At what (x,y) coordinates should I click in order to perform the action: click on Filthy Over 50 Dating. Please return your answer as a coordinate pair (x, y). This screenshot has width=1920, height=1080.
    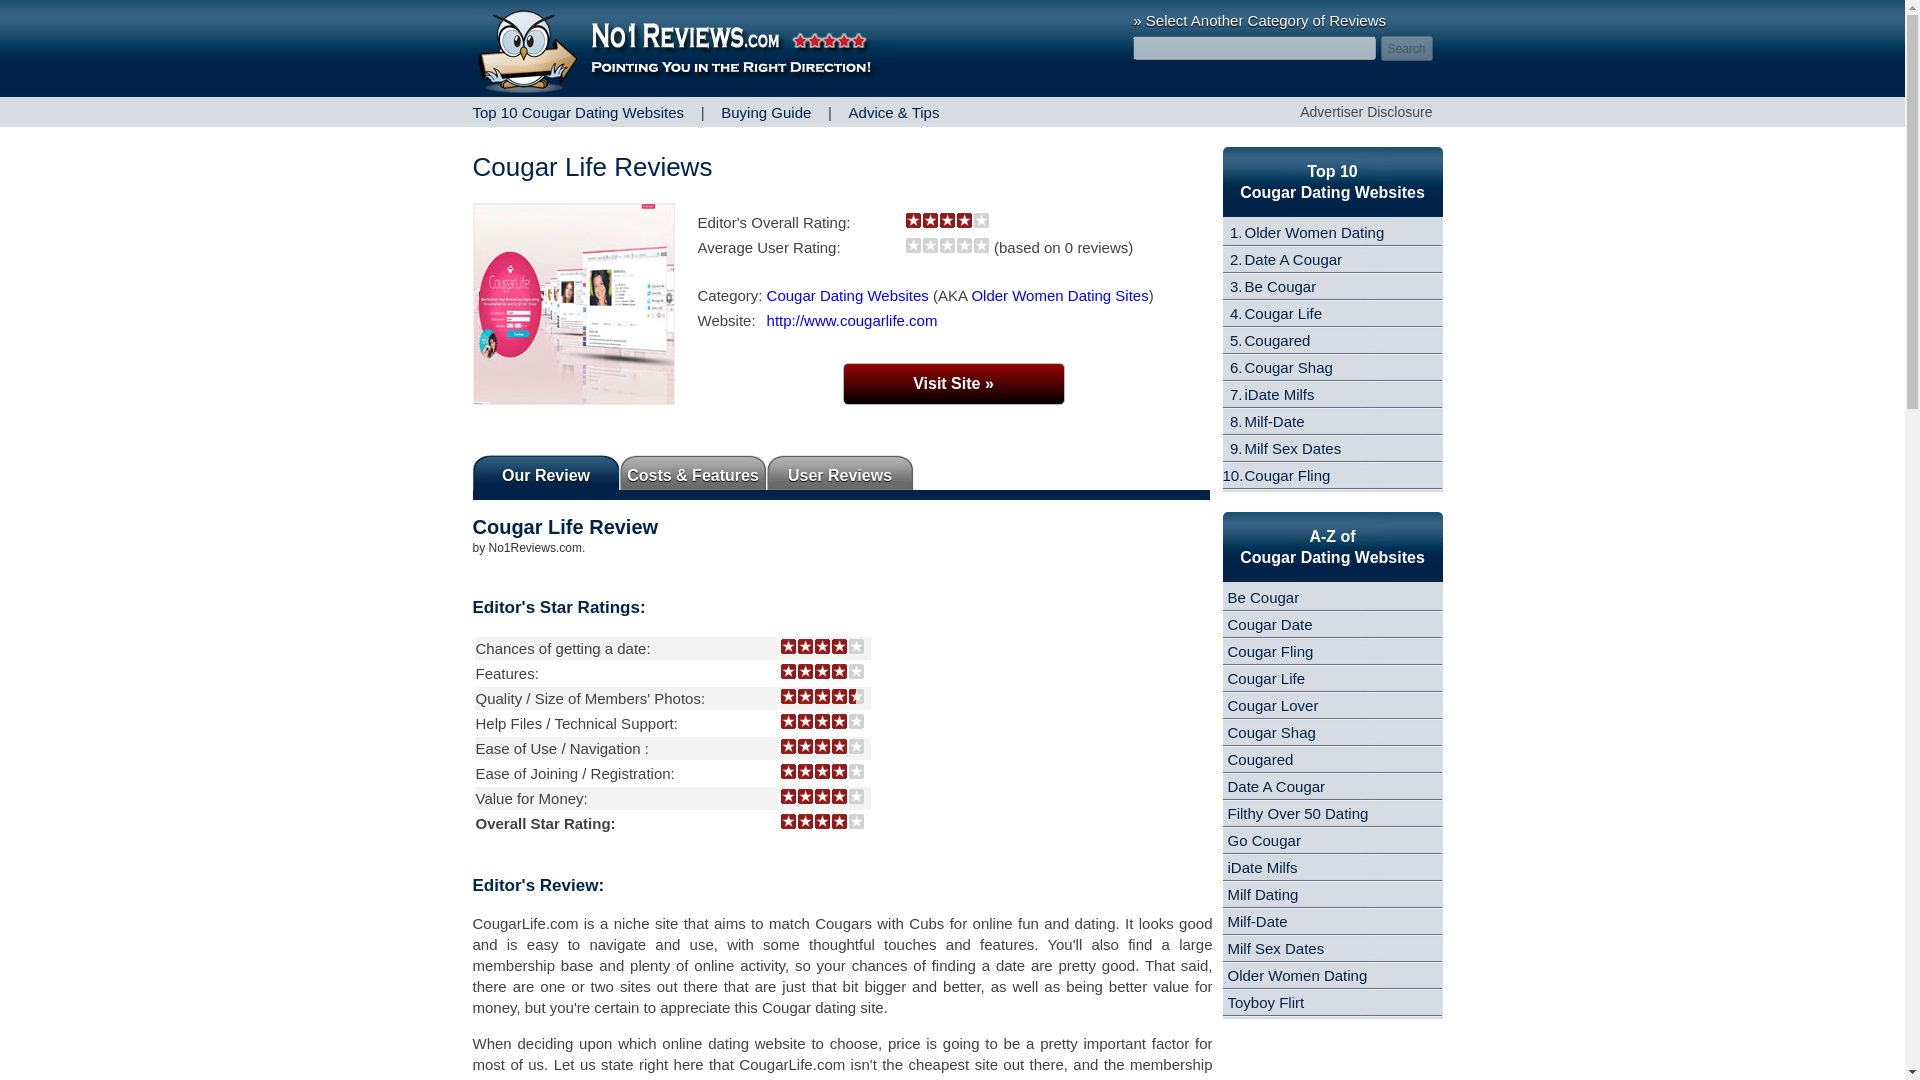
    Looking at the image, I should click on (1298, 812).